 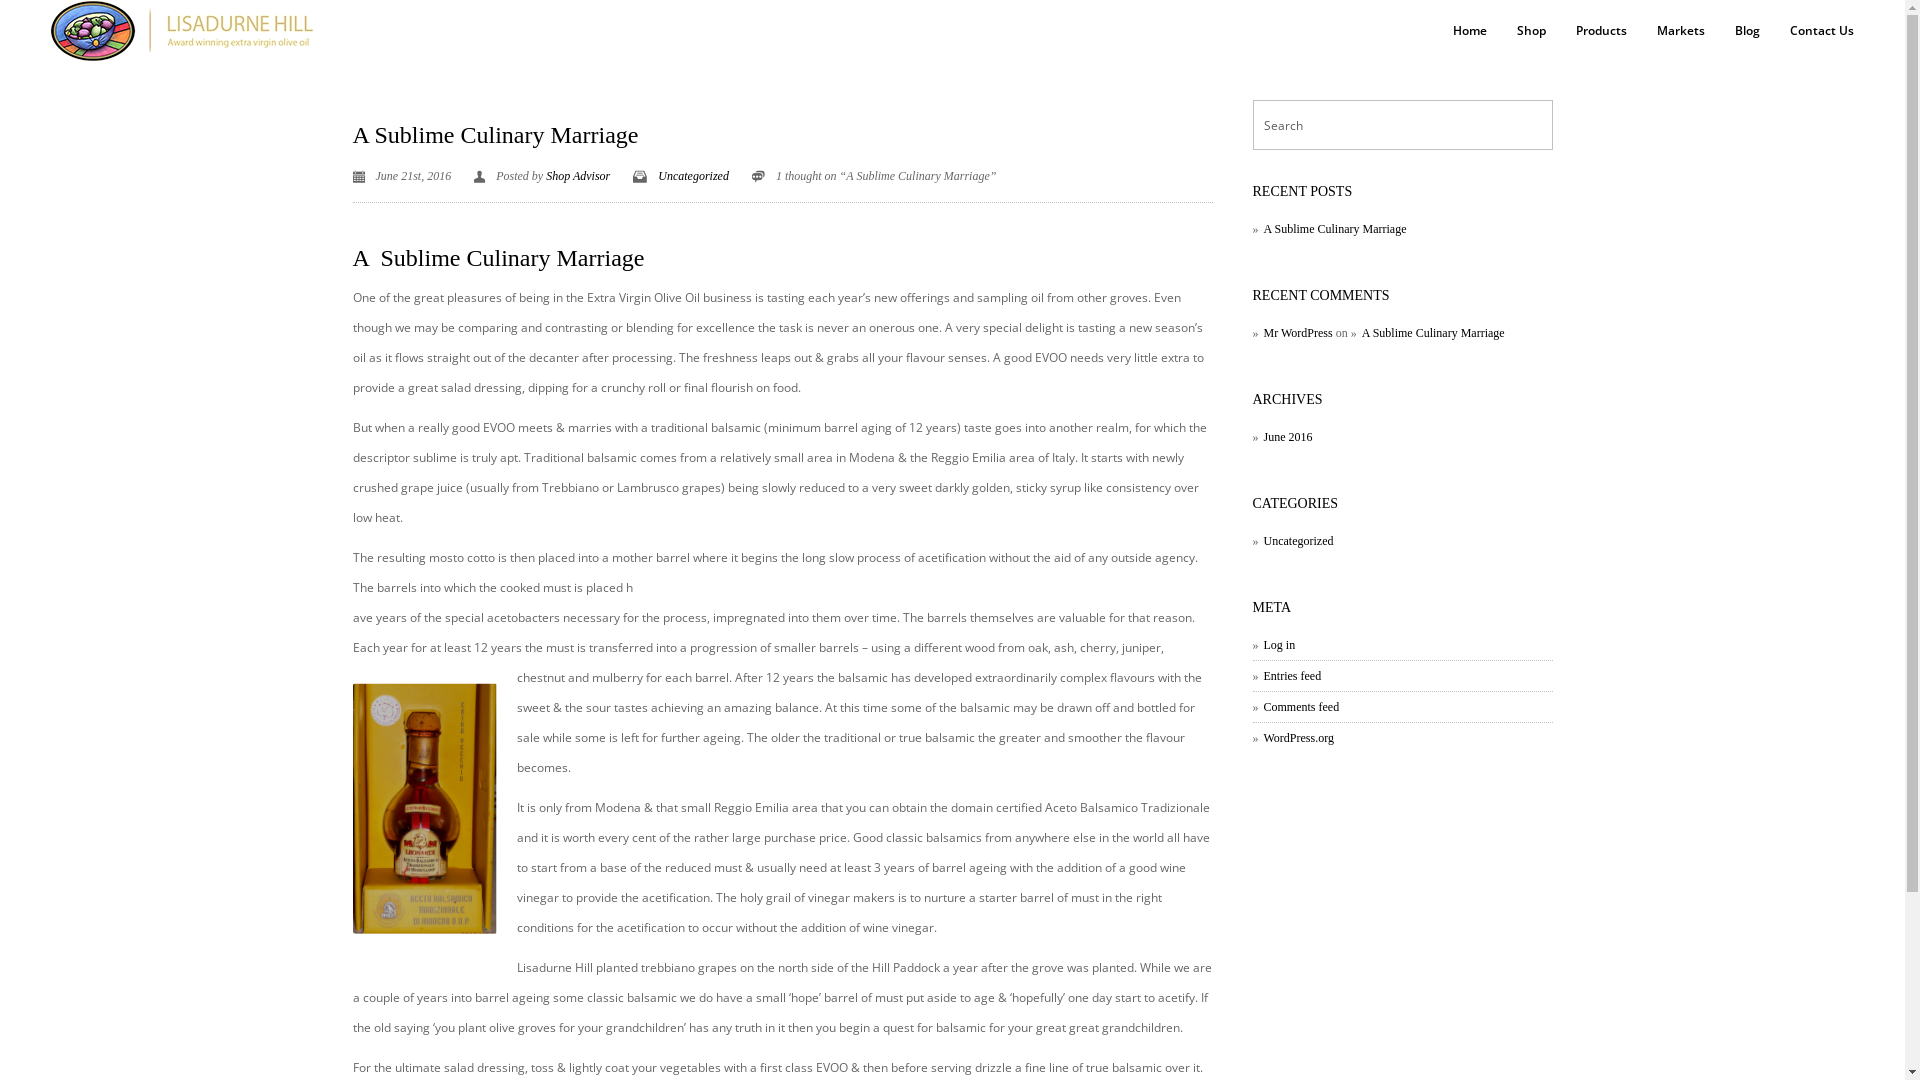 What do you see at coordinates (1274, 645) in the screenshot?
I see `Log in` at bounding box center [1274, 645].